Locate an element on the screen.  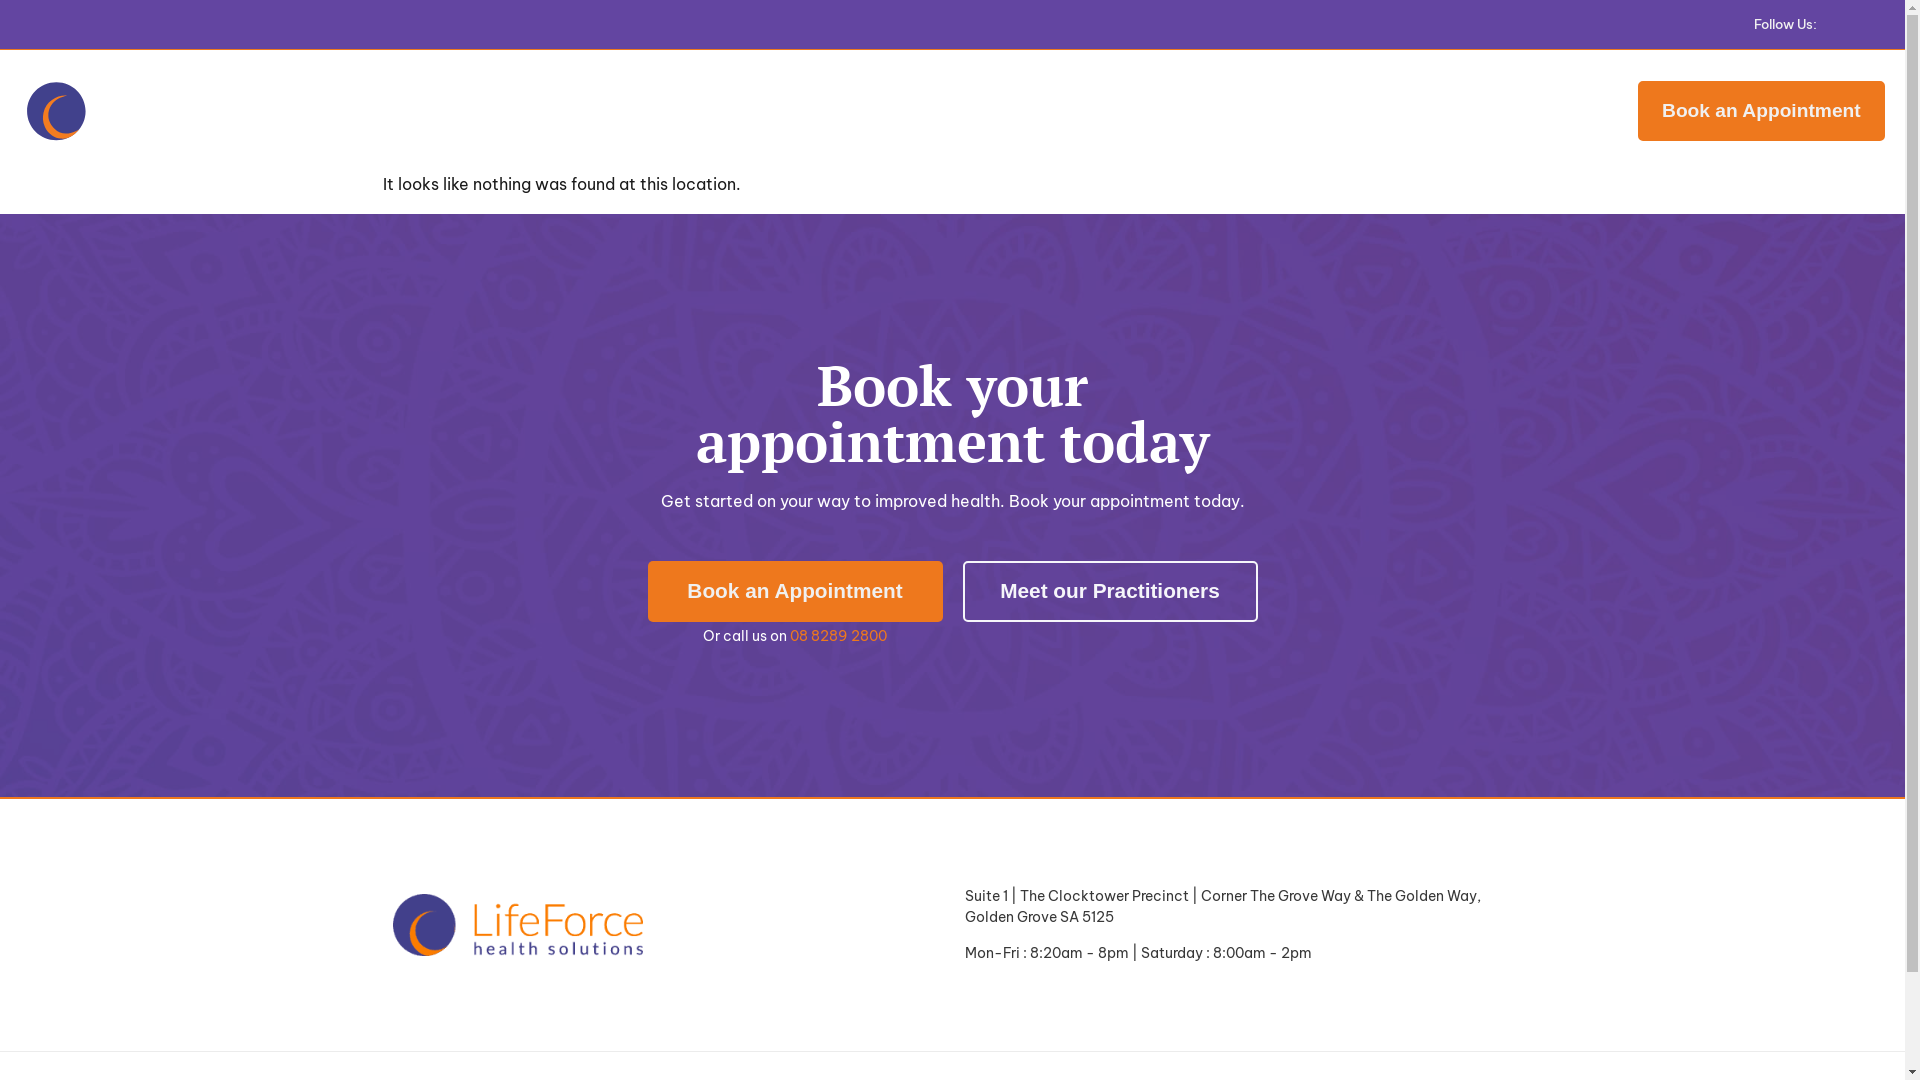
Treatments is located at coordinates (704, 111).